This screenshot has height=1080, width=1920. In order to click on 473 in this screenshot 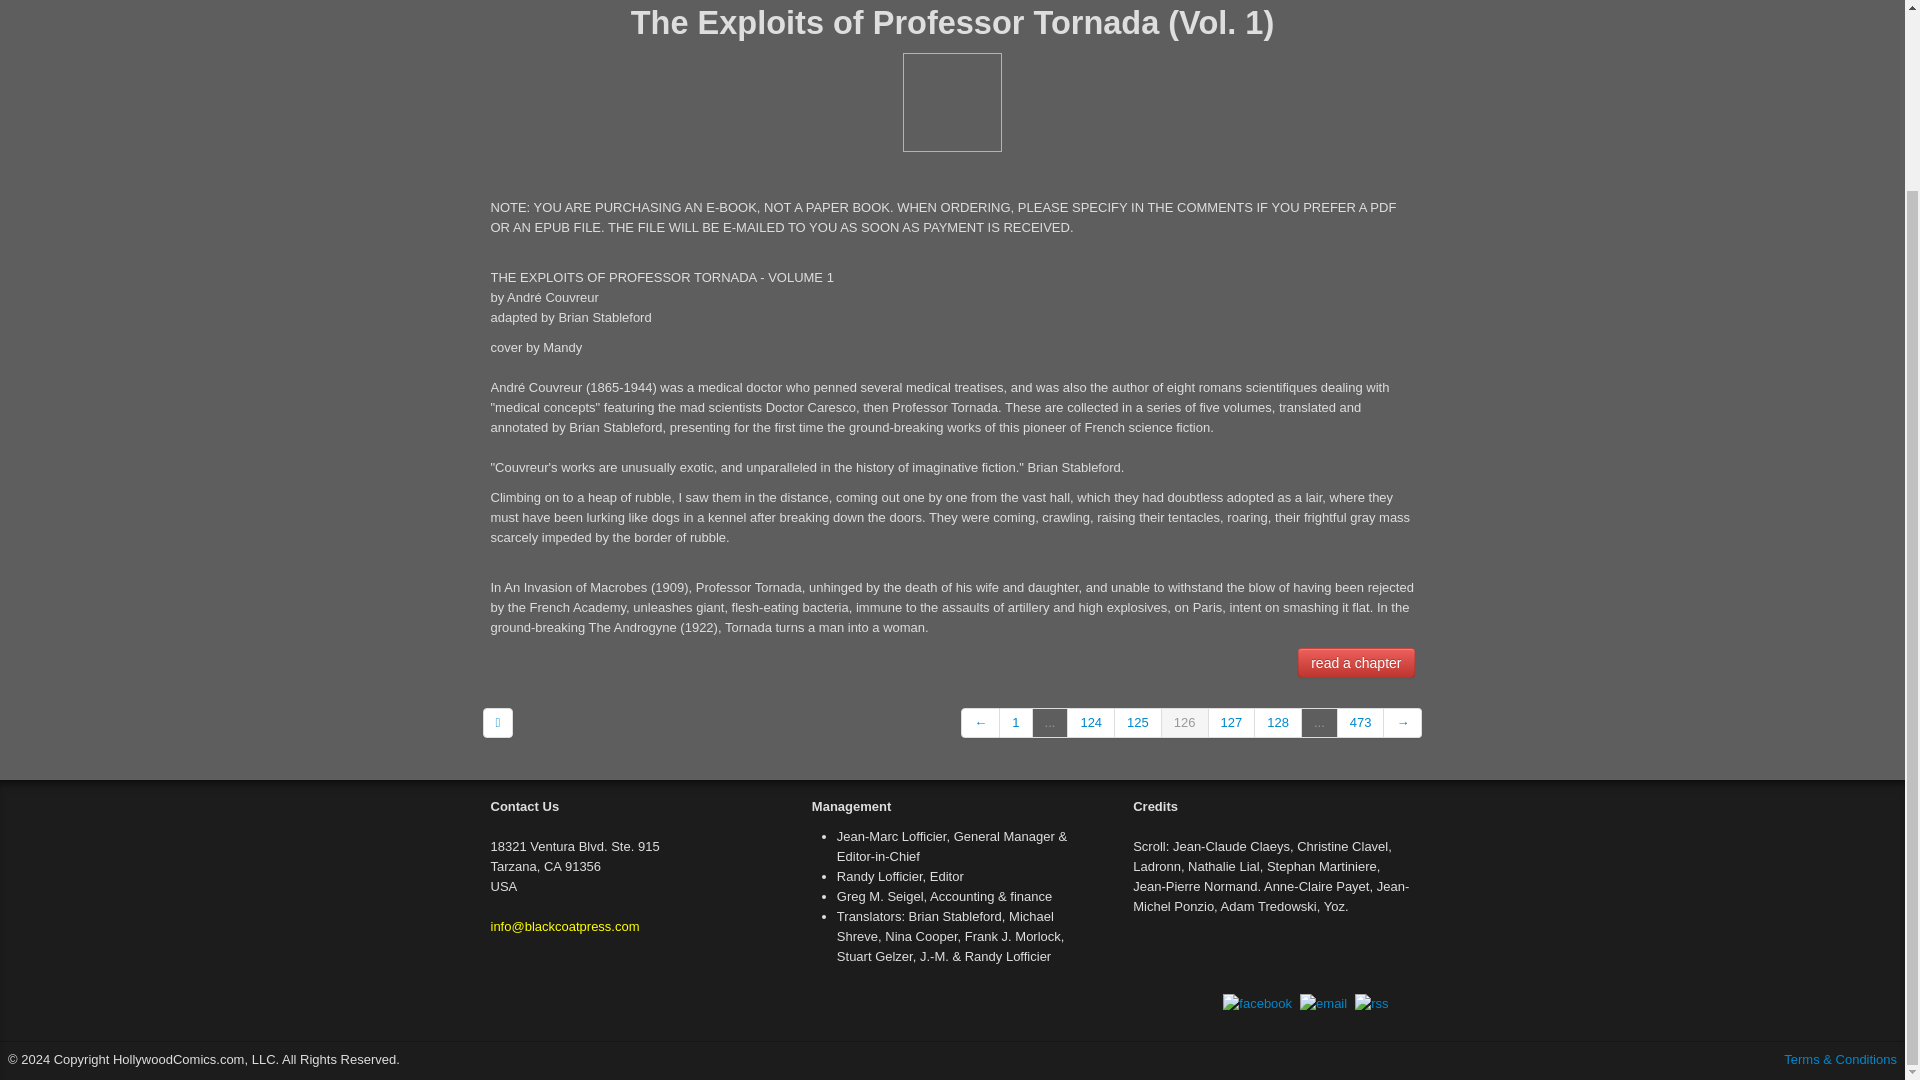, I will do `click(1361, 722)`.